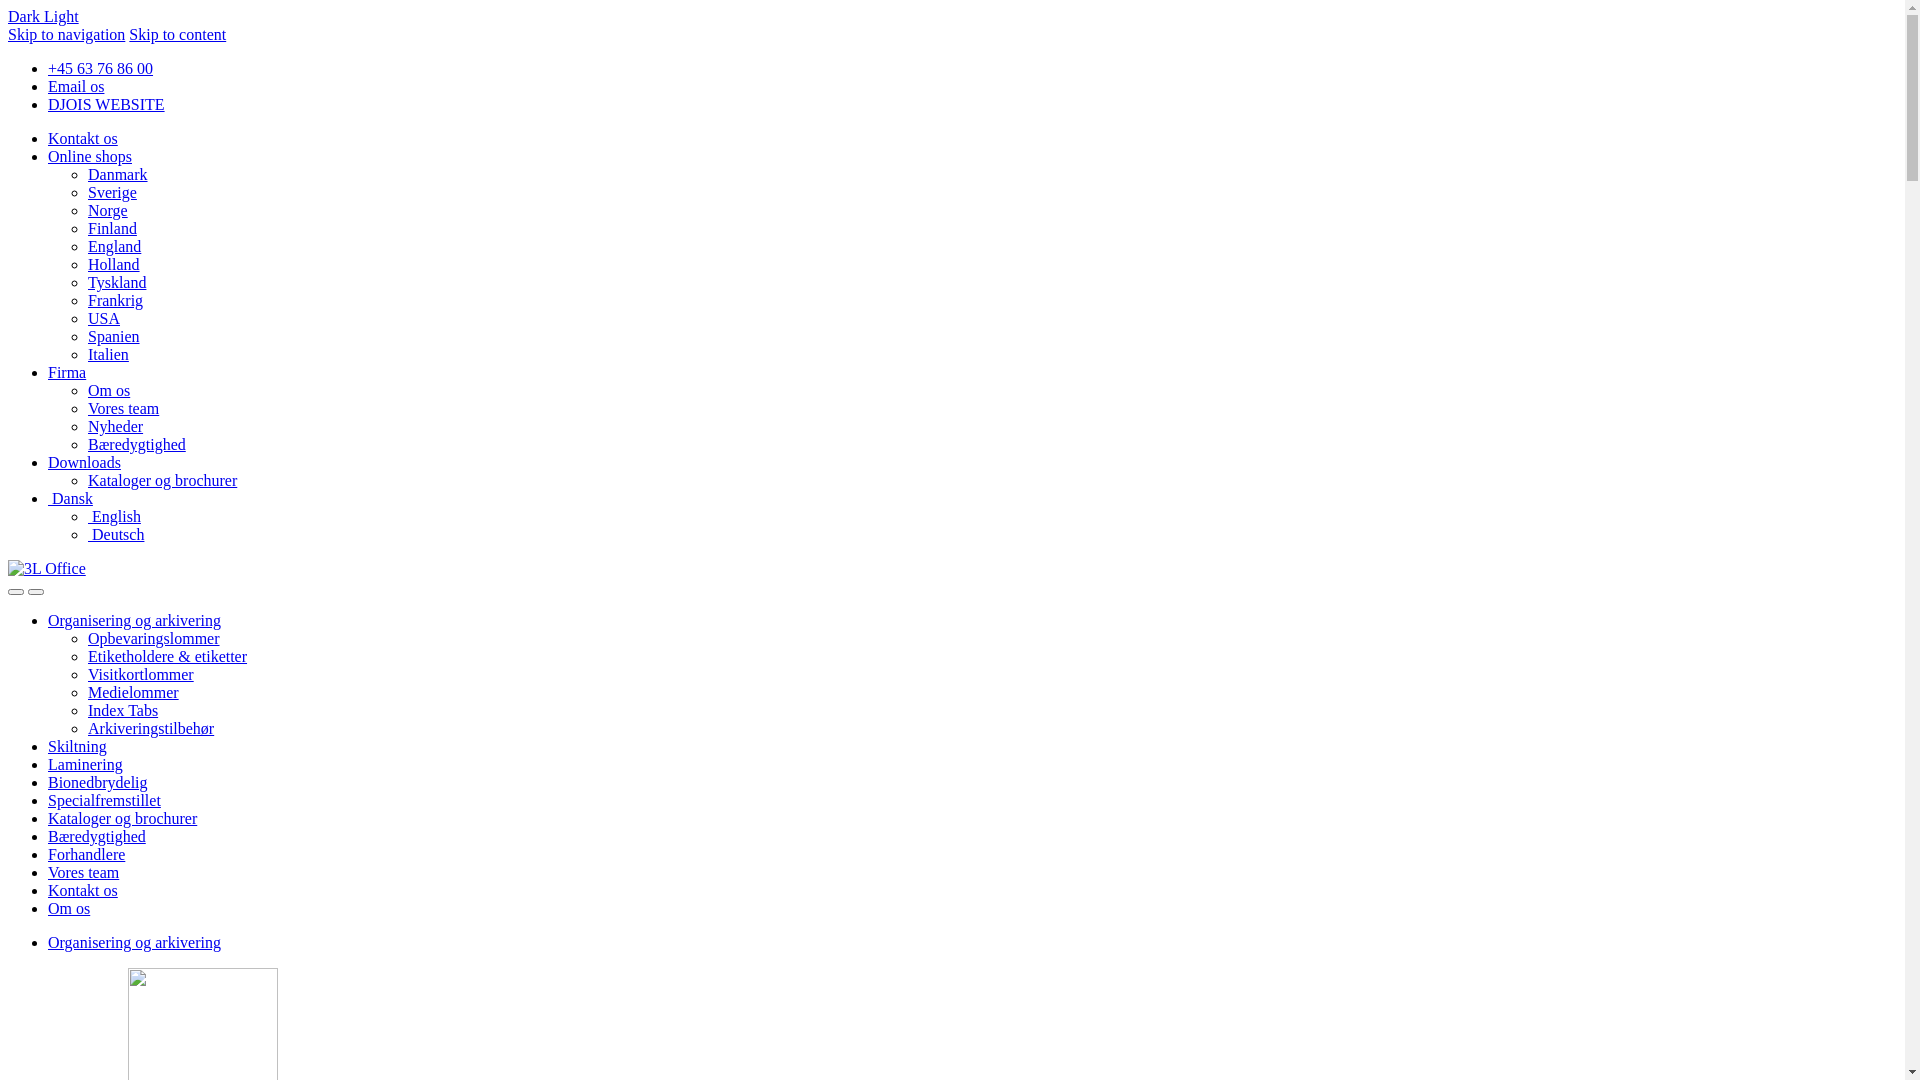 The image size is (1920, 1080). Describe the element at coordinates (83, 890) in the screenshot. I see `Kontakt os` at that location.